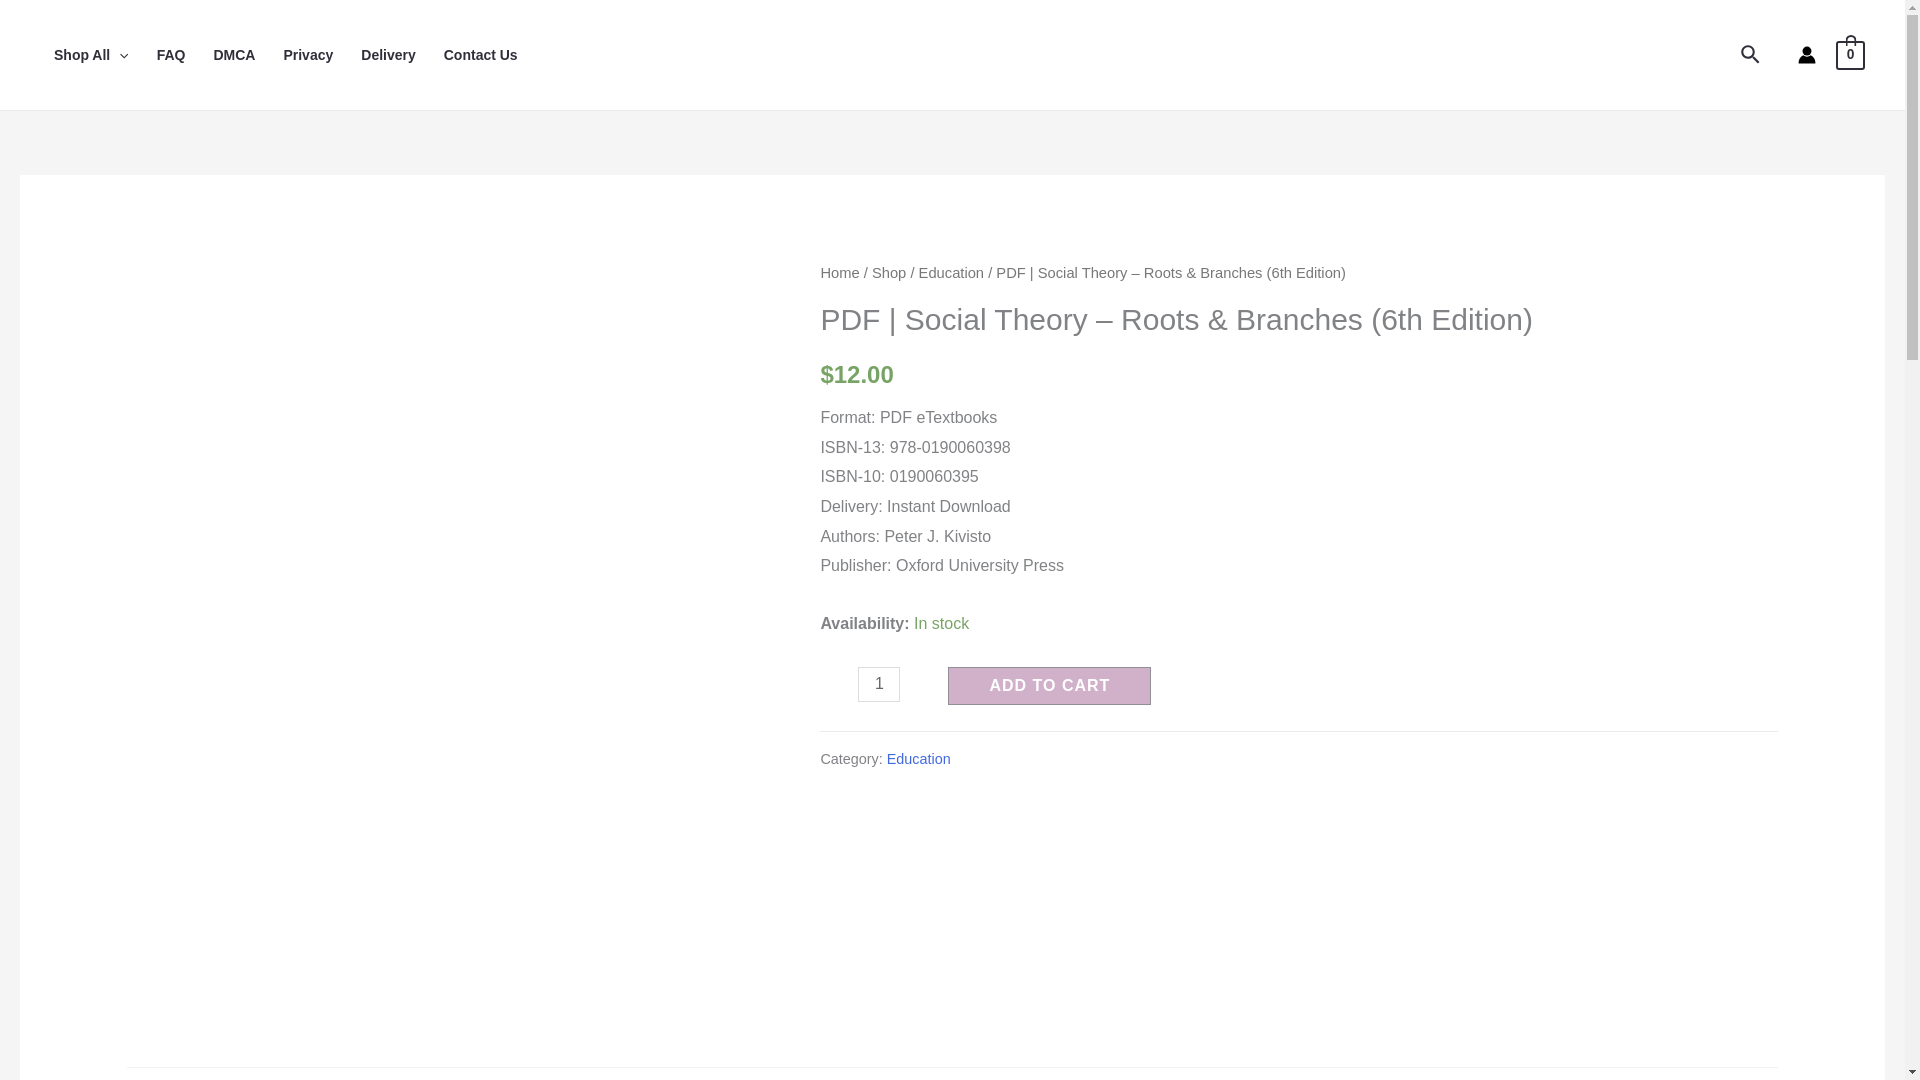  I want to click on Shop All, so click(91, 54).